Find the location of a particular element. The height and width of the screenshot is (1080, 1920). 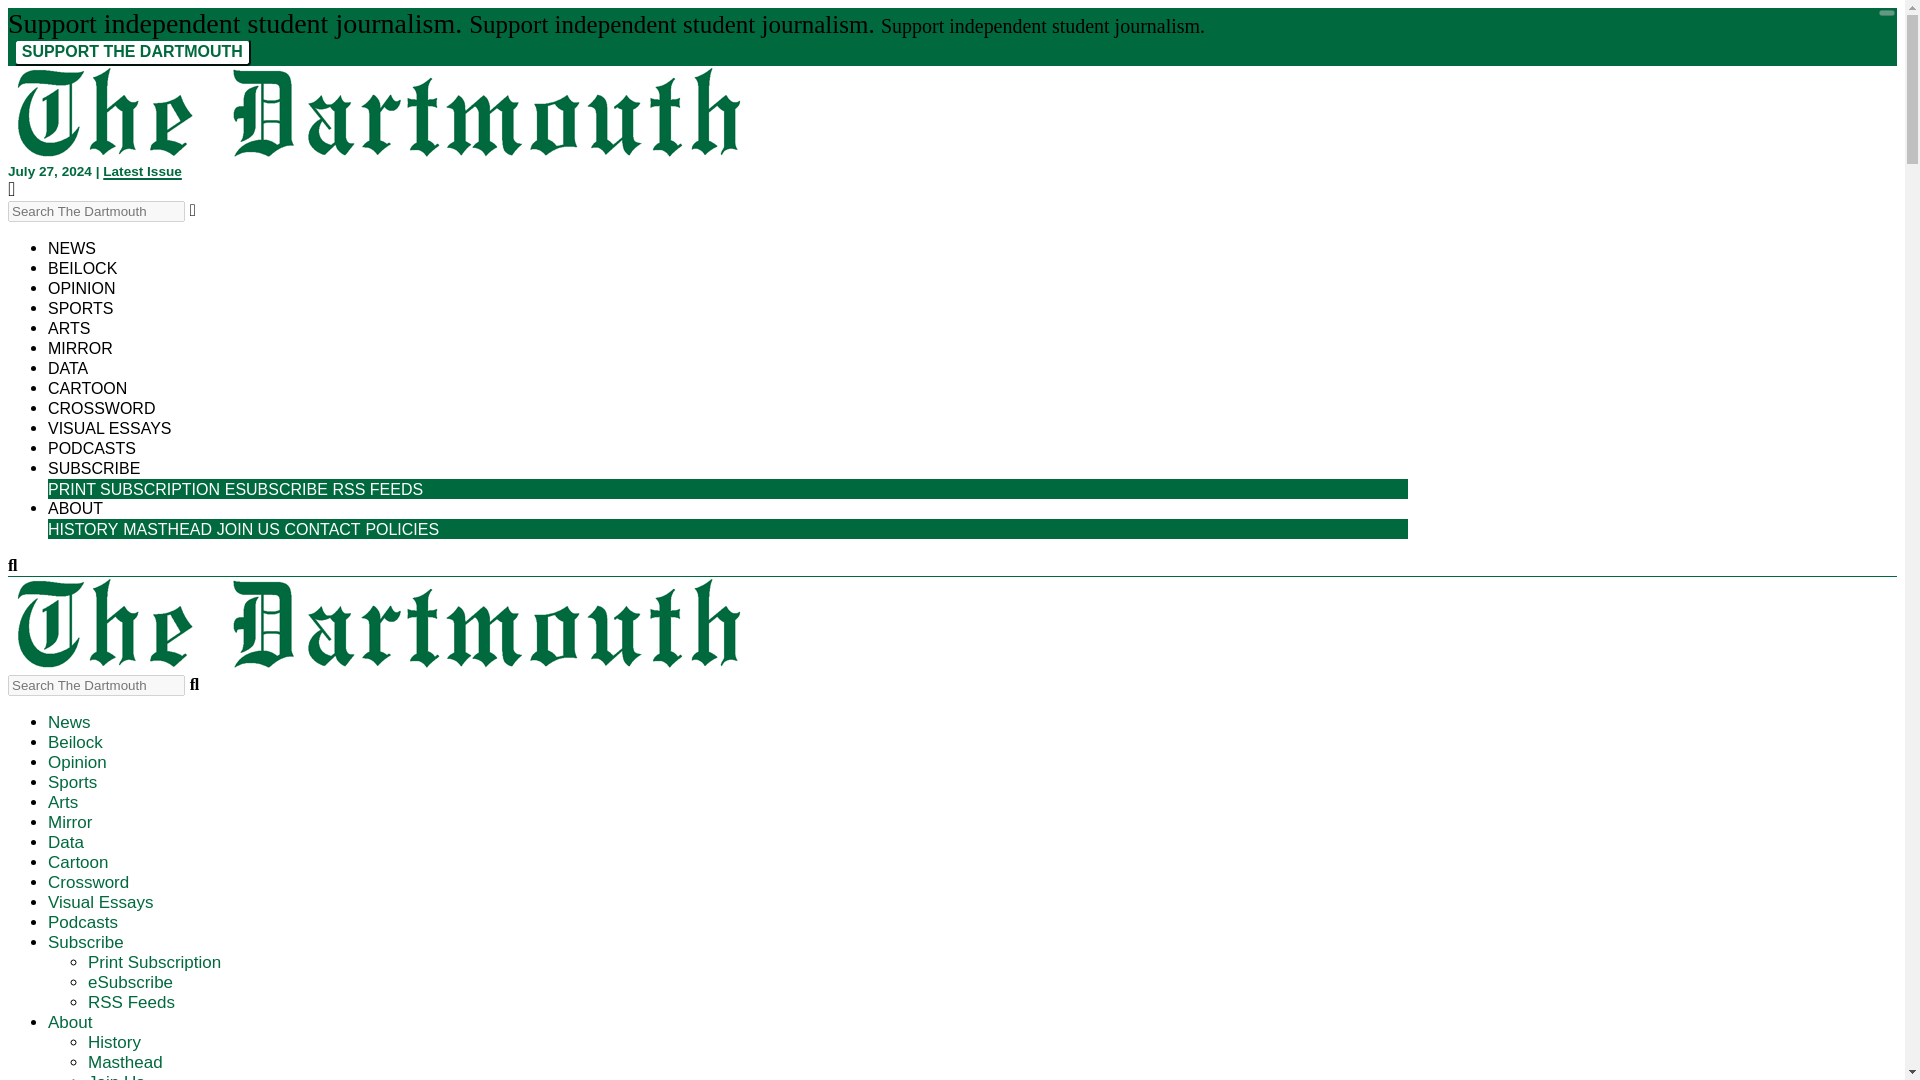

Cartoon is located at coordinates (78, 862).